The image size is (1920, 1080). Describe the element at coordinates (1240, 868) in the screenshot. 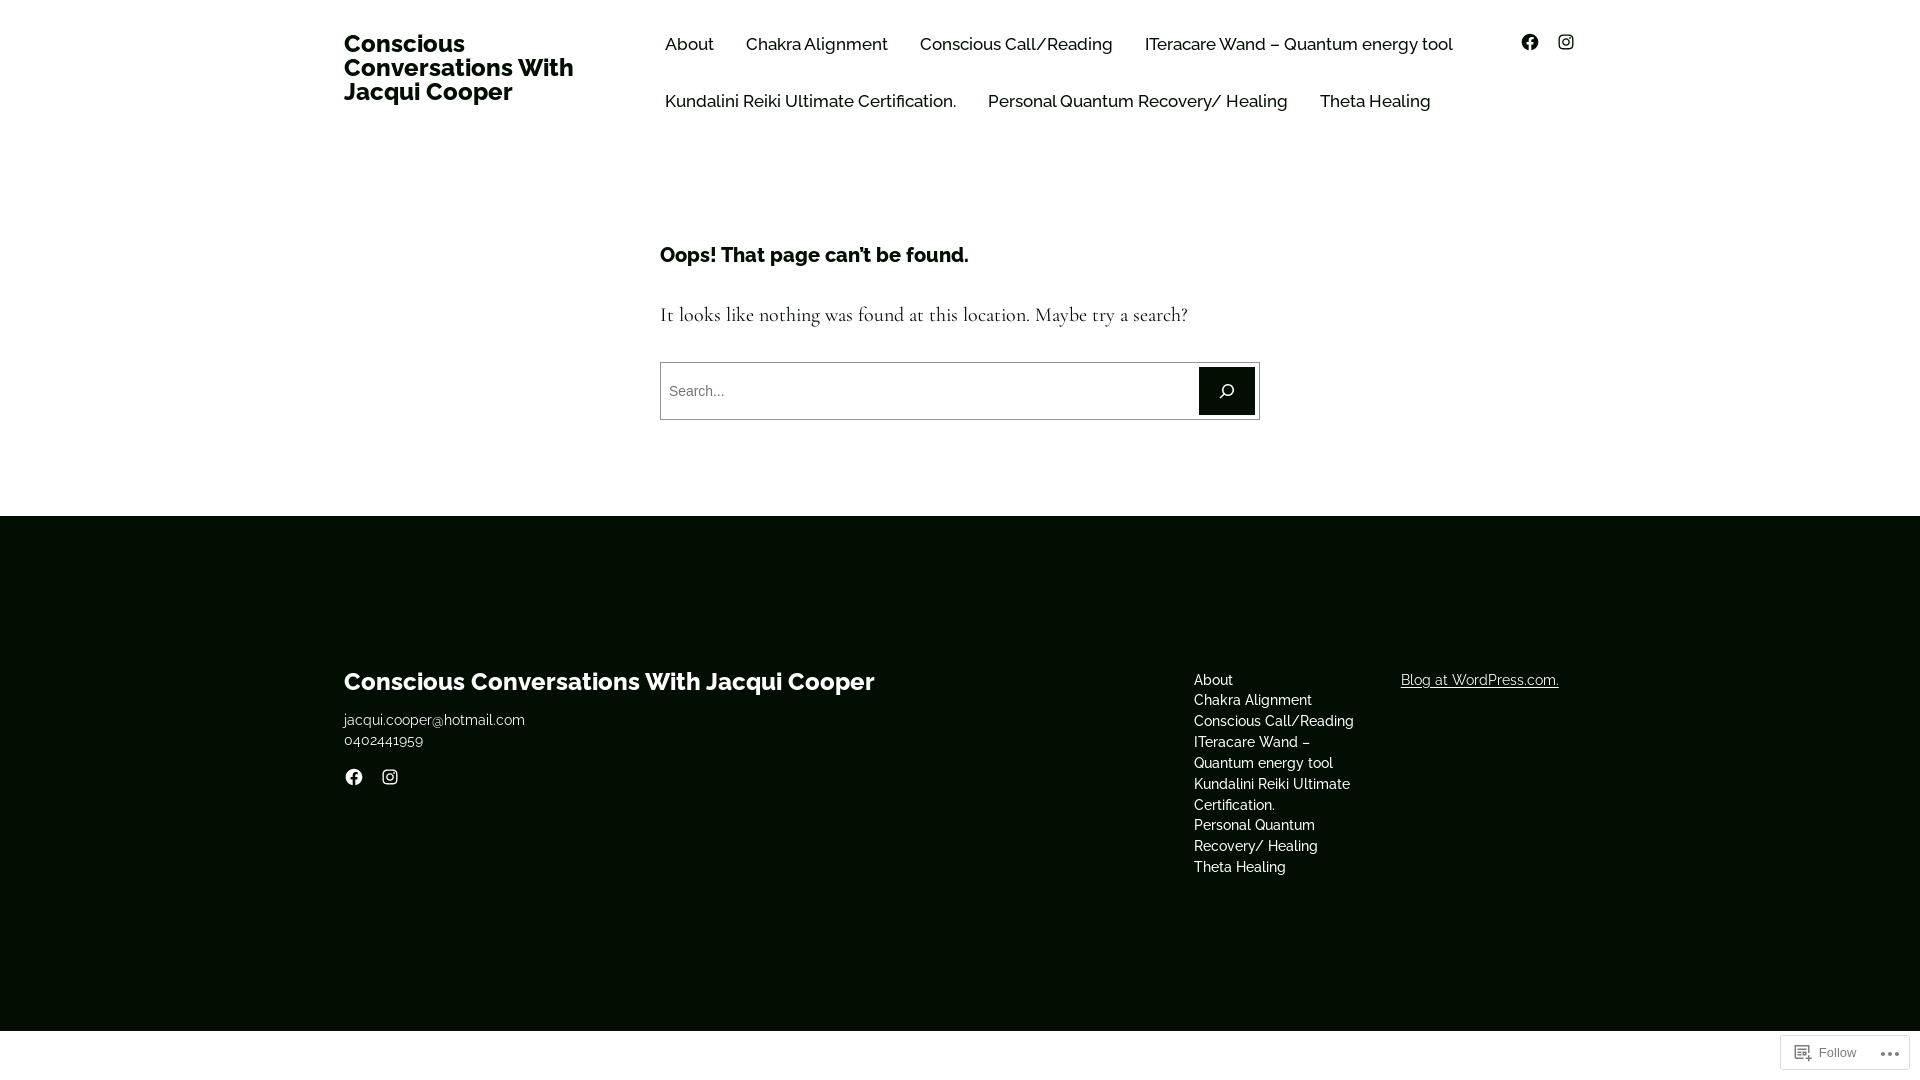

I see `Theta Healing` at that location.